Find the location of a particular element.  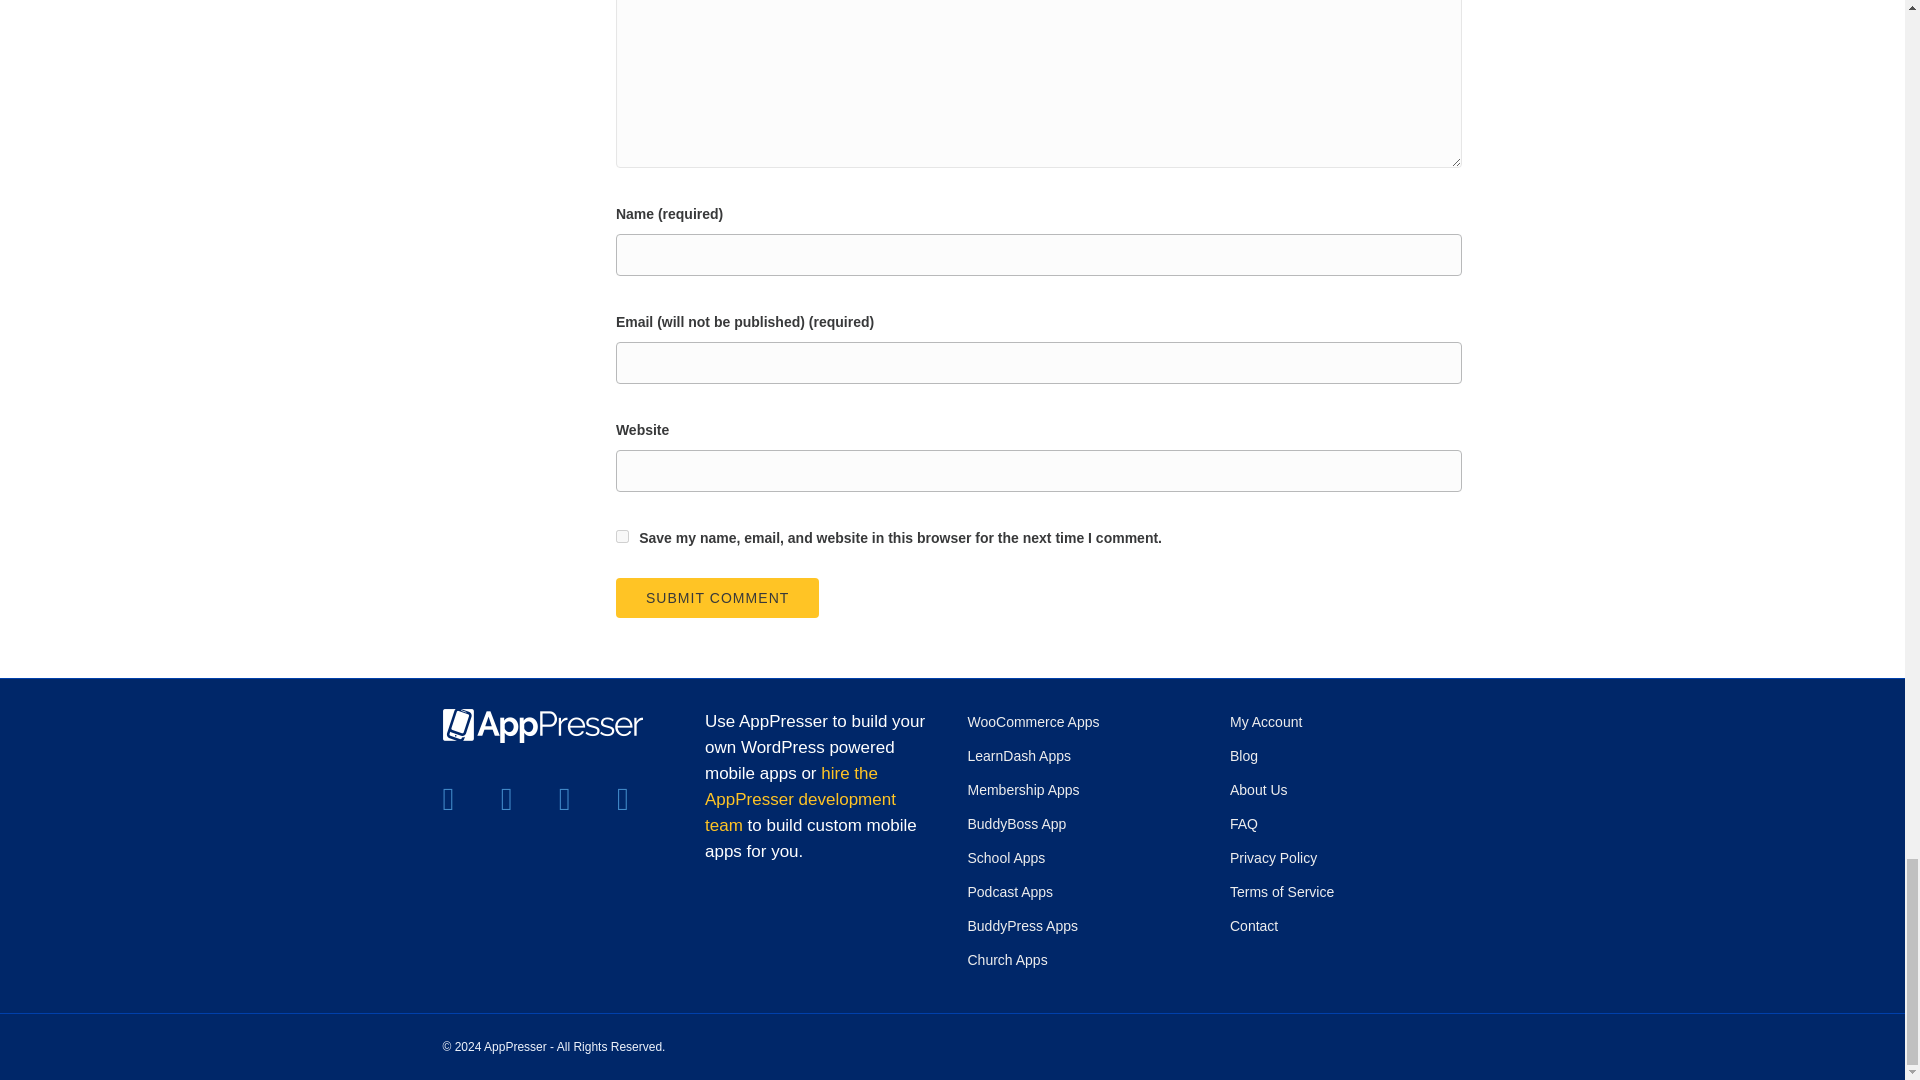

Submit Comment is located at coordinates (718, 597).